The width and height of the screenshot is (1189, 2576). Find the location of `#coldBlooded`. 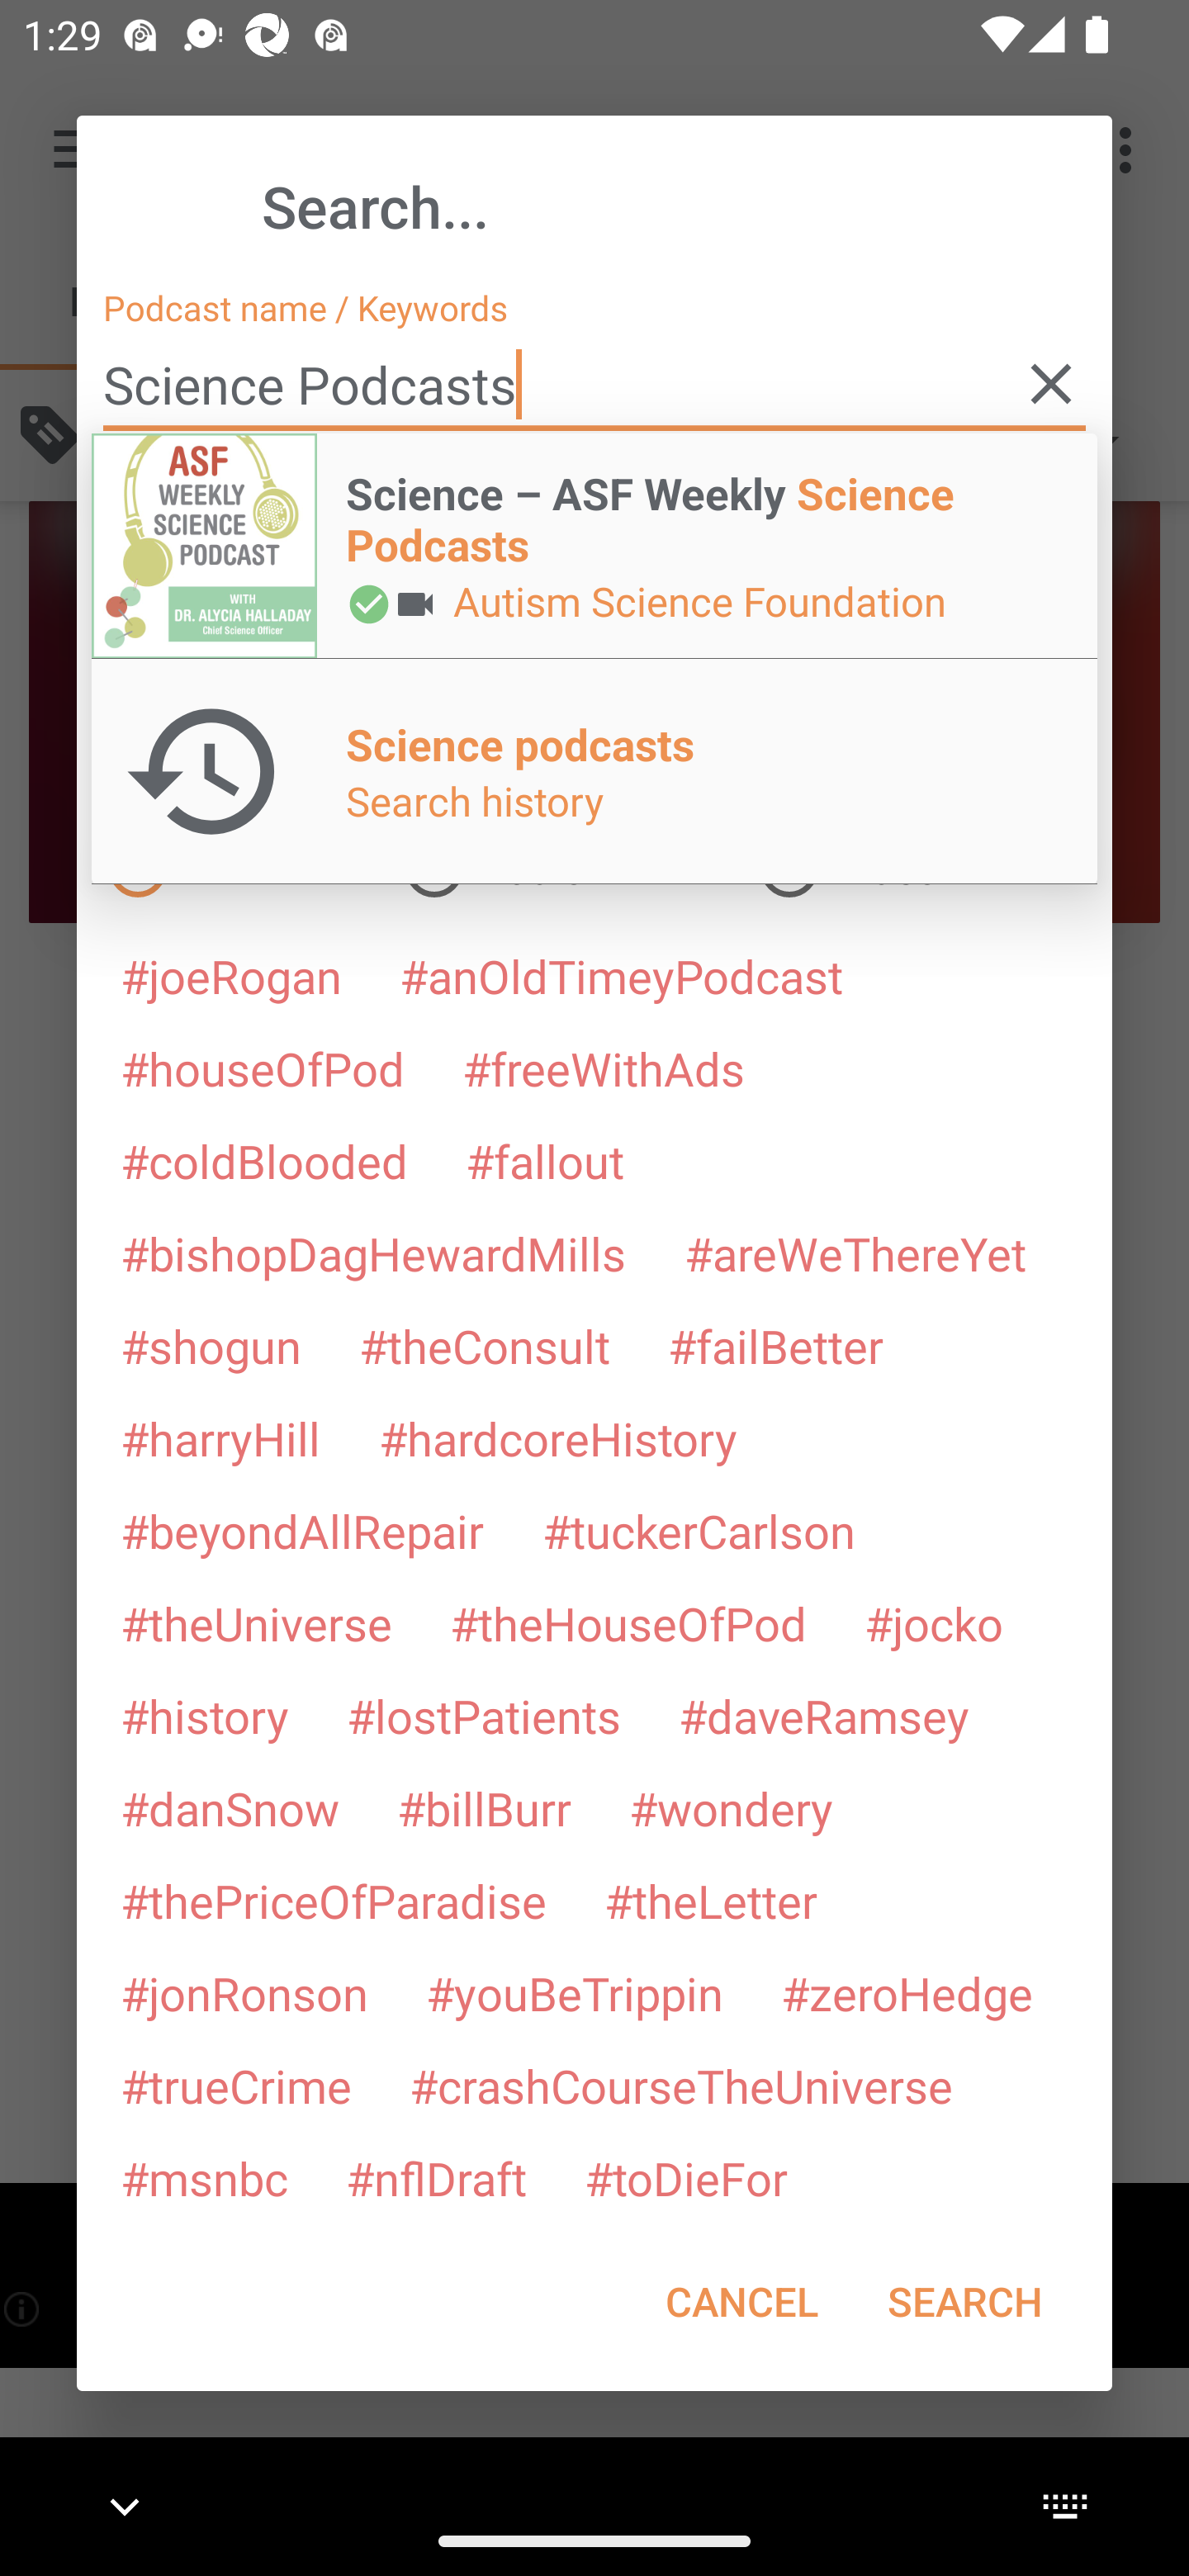

#coldBlooded is located at coordinates (263, 1160).